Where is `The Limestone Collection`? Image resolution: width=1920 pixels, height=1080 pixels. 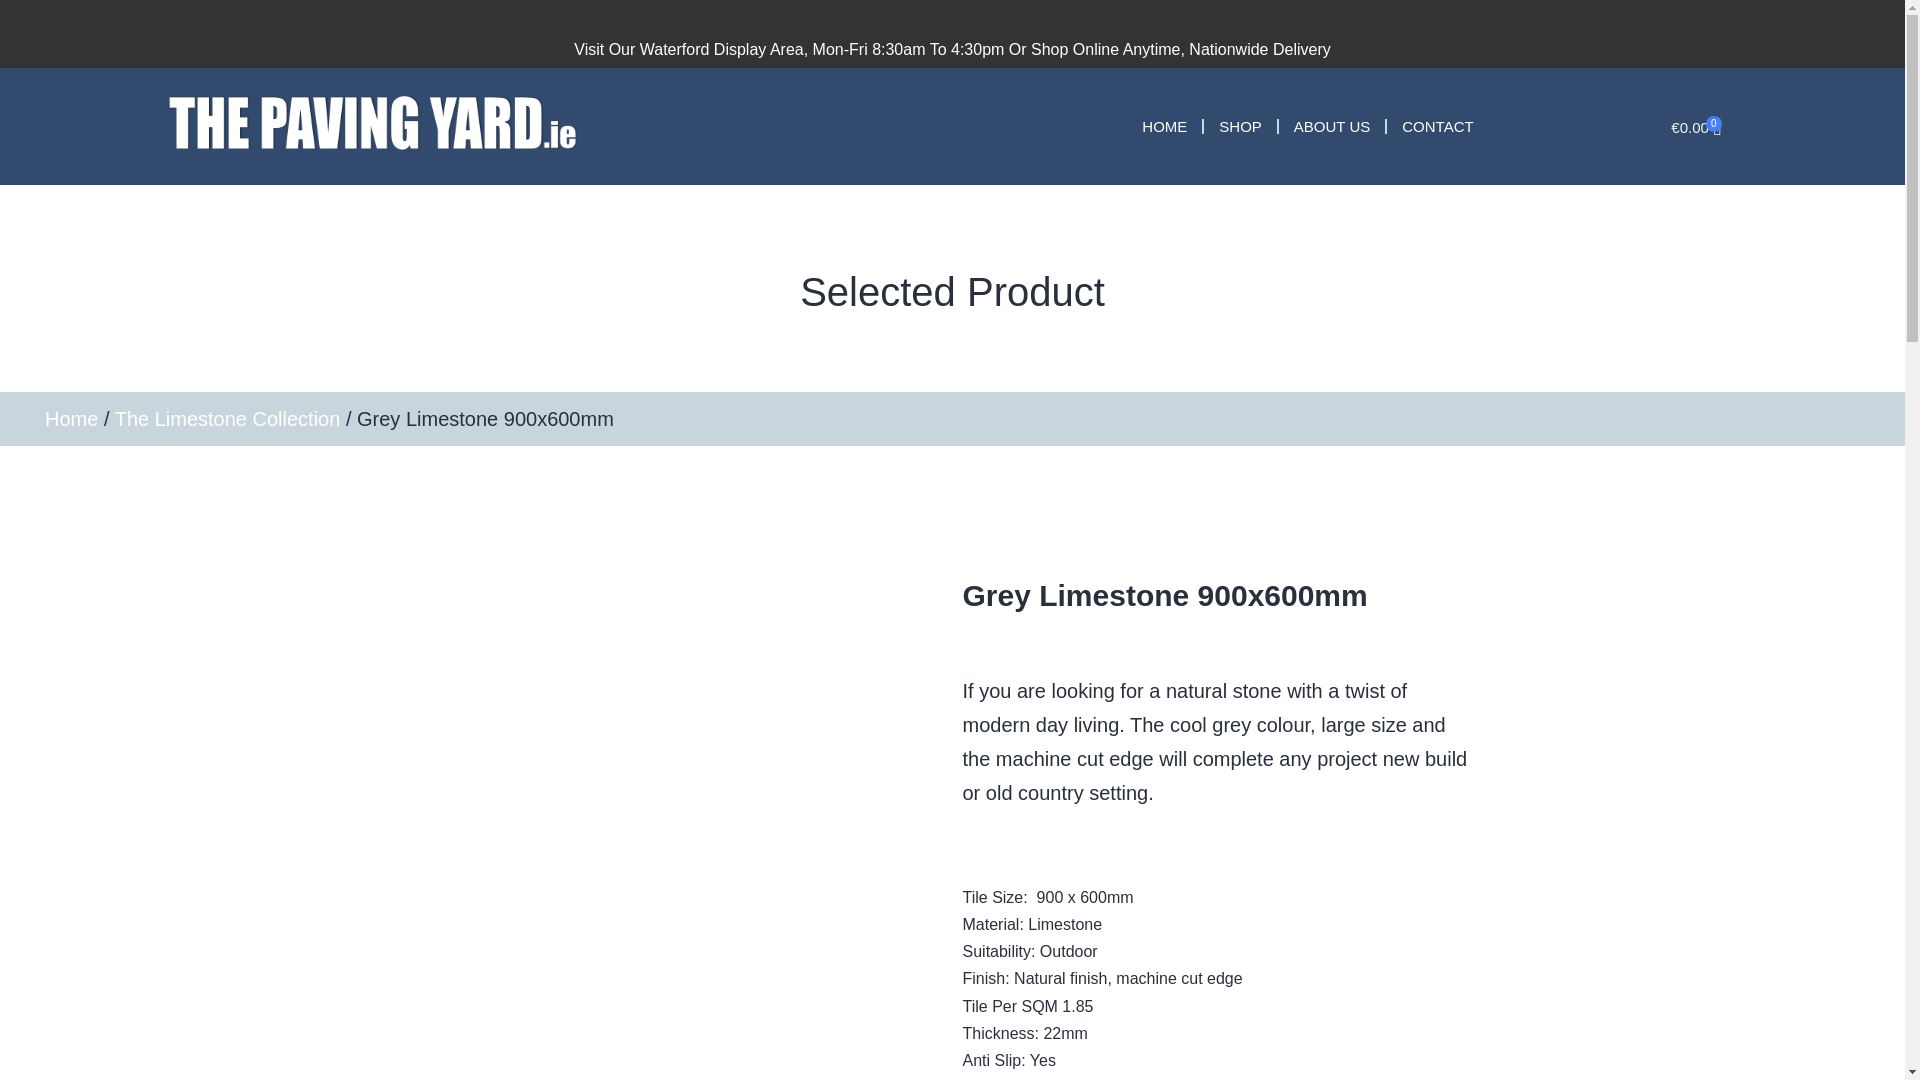
The Limestone Collection is located at coordinates (228, 418).